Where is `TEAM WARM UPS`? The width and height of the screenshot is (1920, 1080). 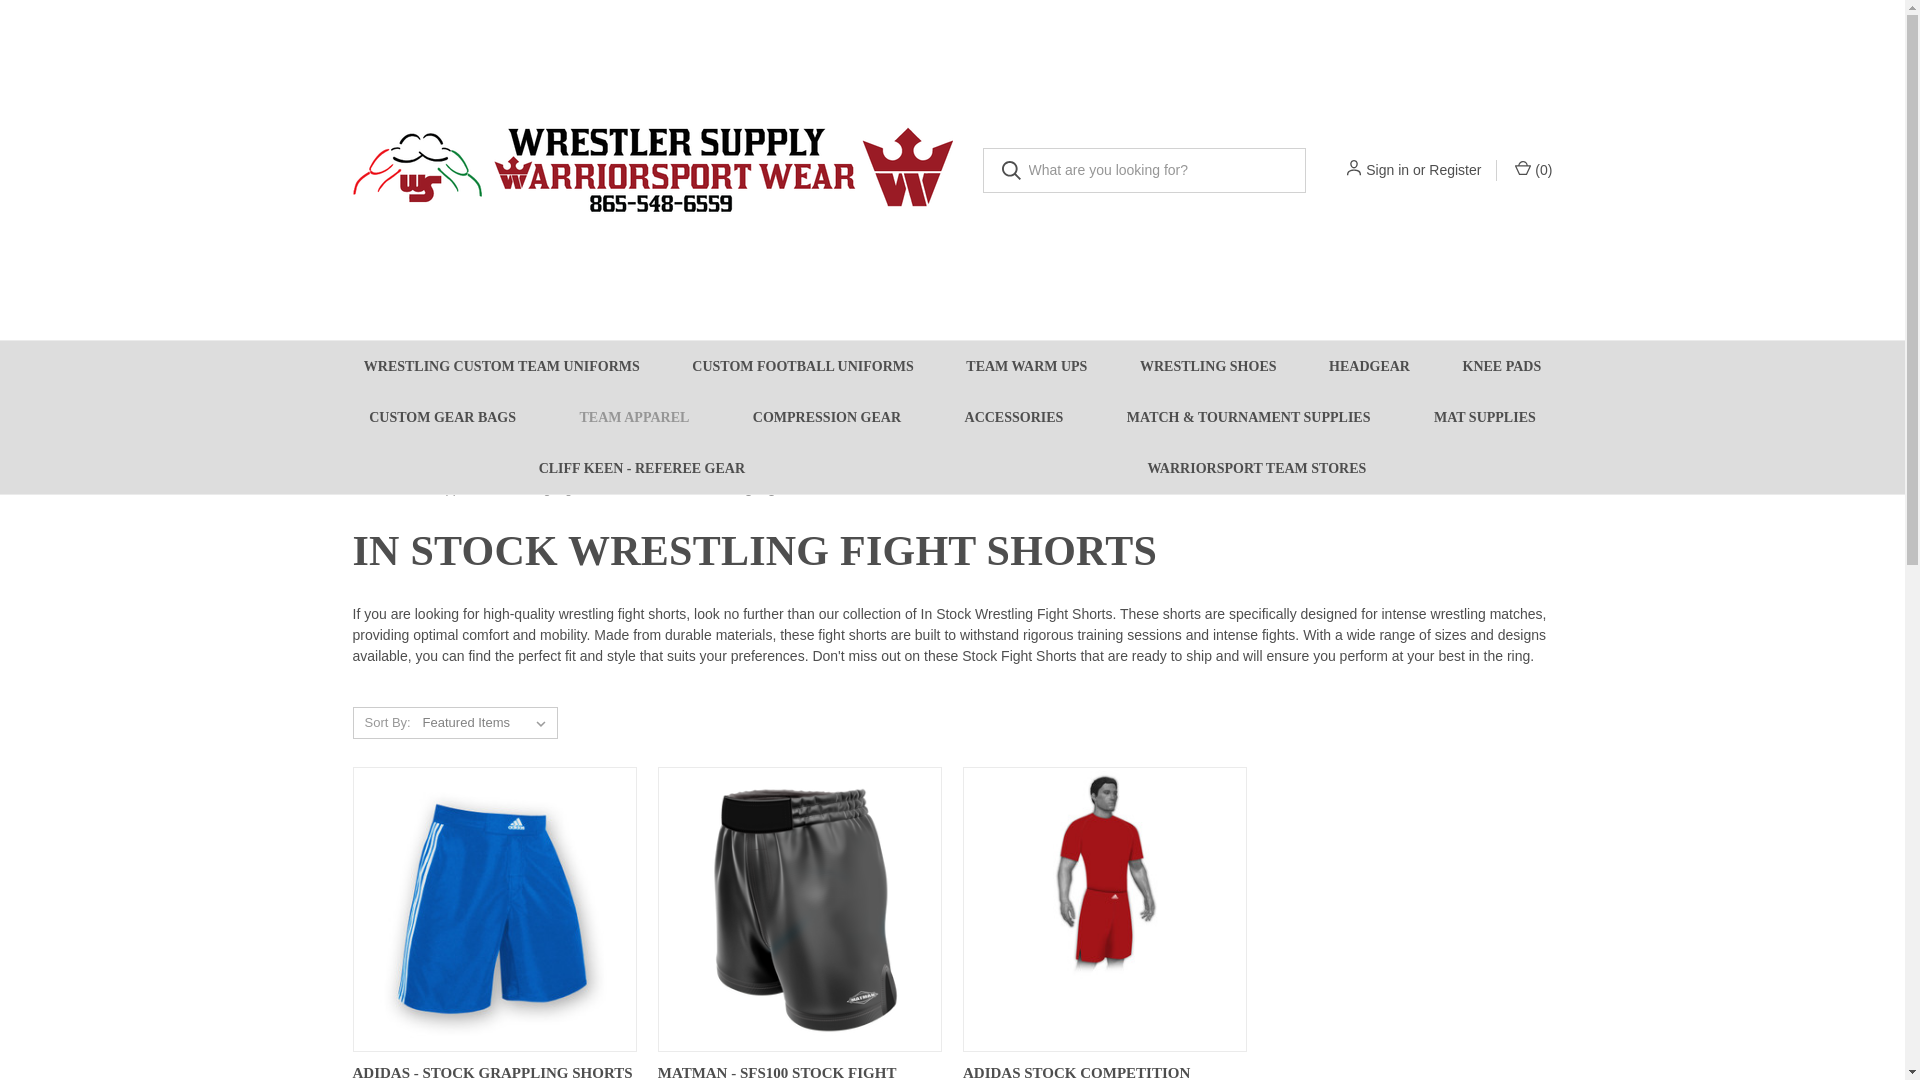
TEAM WARM UPS is located at coordinates (1026, 366).